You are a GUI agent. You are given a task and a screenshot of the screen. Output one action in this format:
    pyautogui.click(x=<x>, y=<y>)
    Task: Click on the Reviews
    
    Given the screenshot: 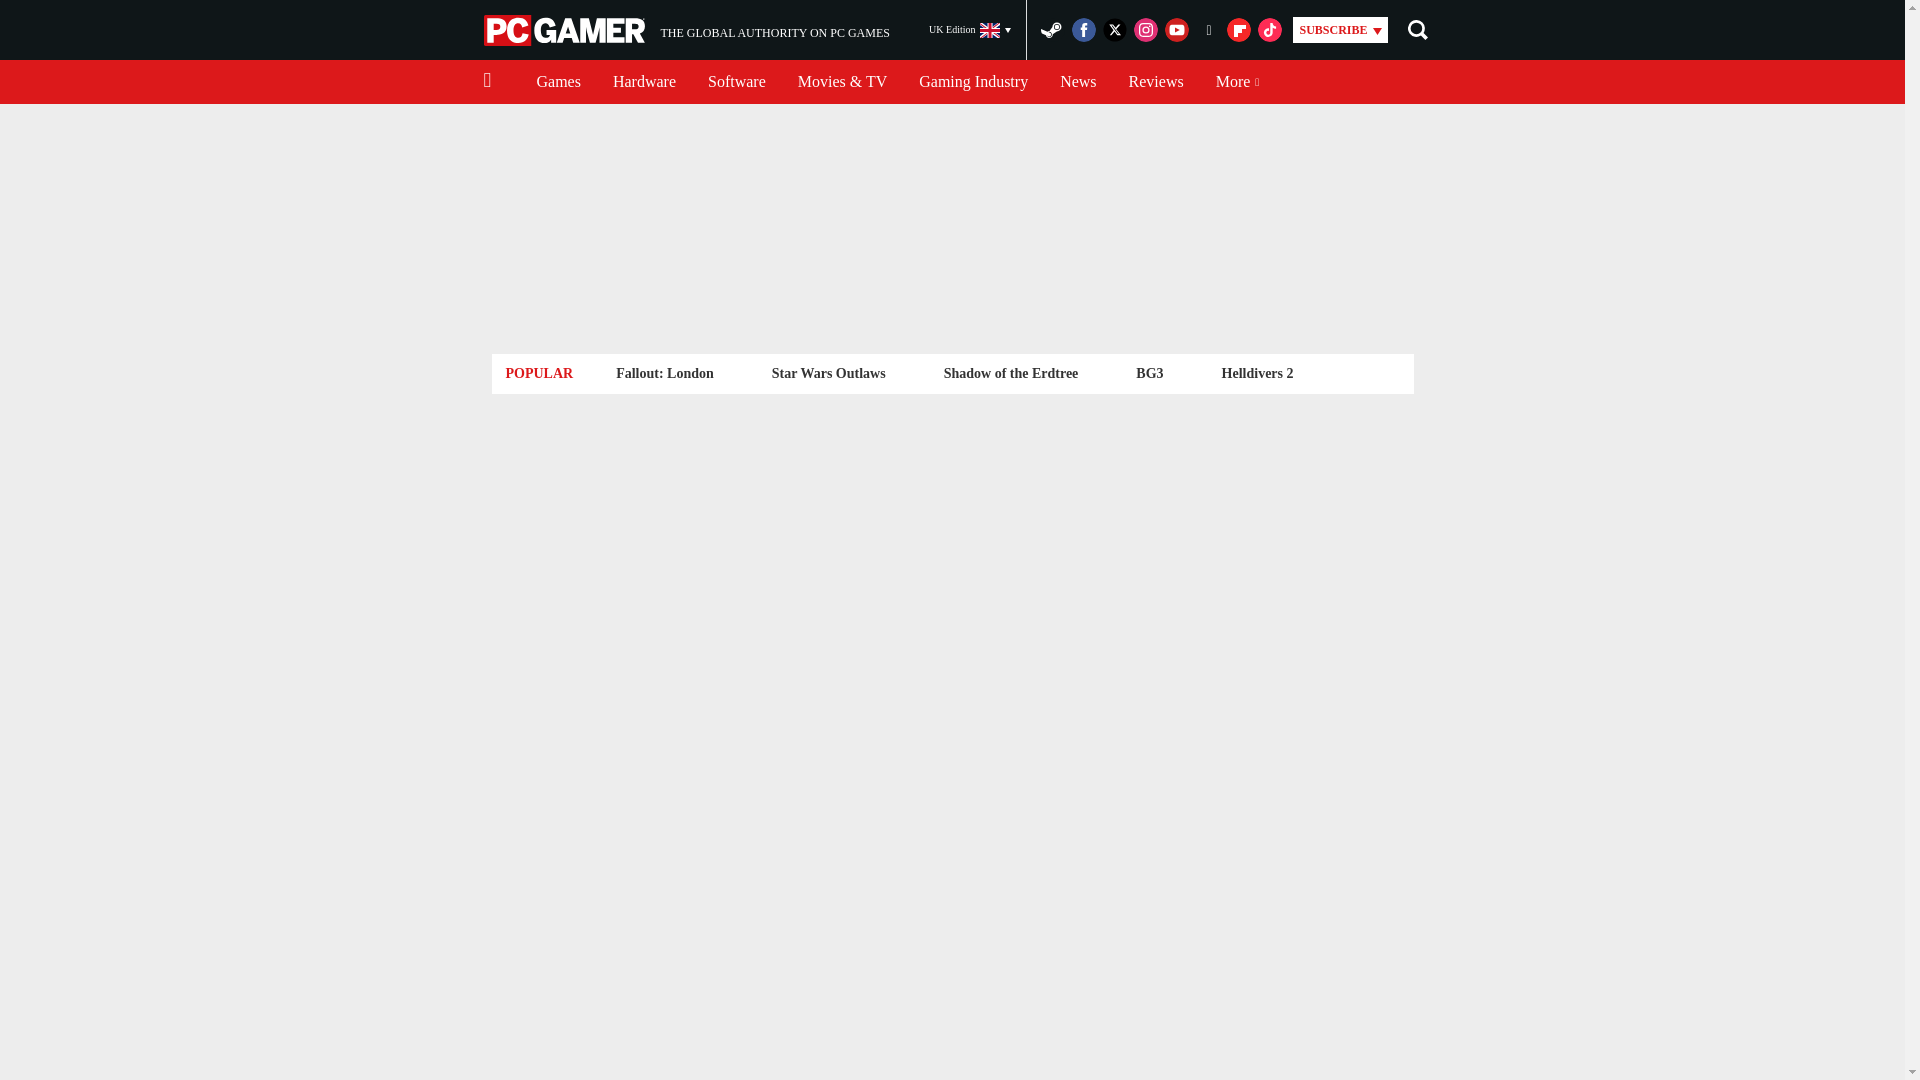 What is the action you would take?
    pyautogui.click(x=973, y=82)
    